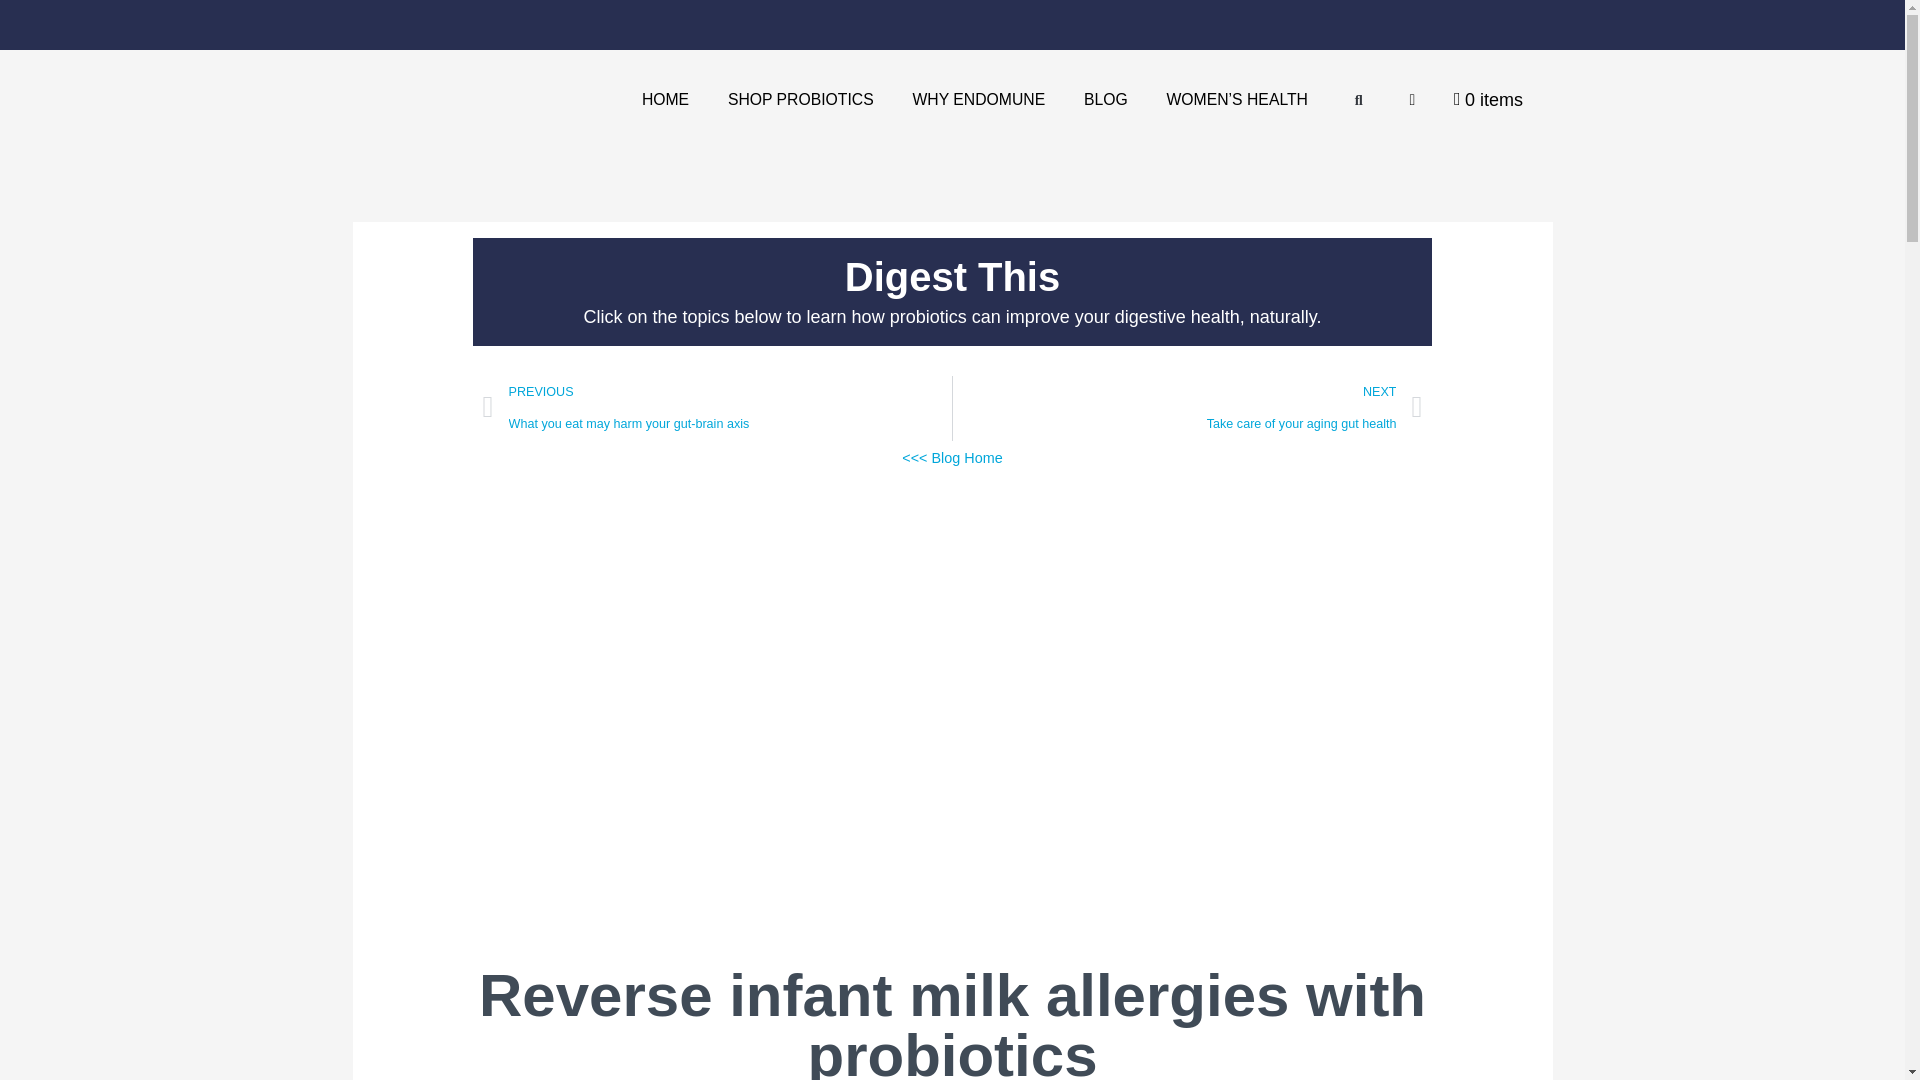 The width and height of the screenshot is (1920, 1080). Describe the element at coordinates (978, 100) in the screenshot. I see `WHY ENDOMUNE` at that location.